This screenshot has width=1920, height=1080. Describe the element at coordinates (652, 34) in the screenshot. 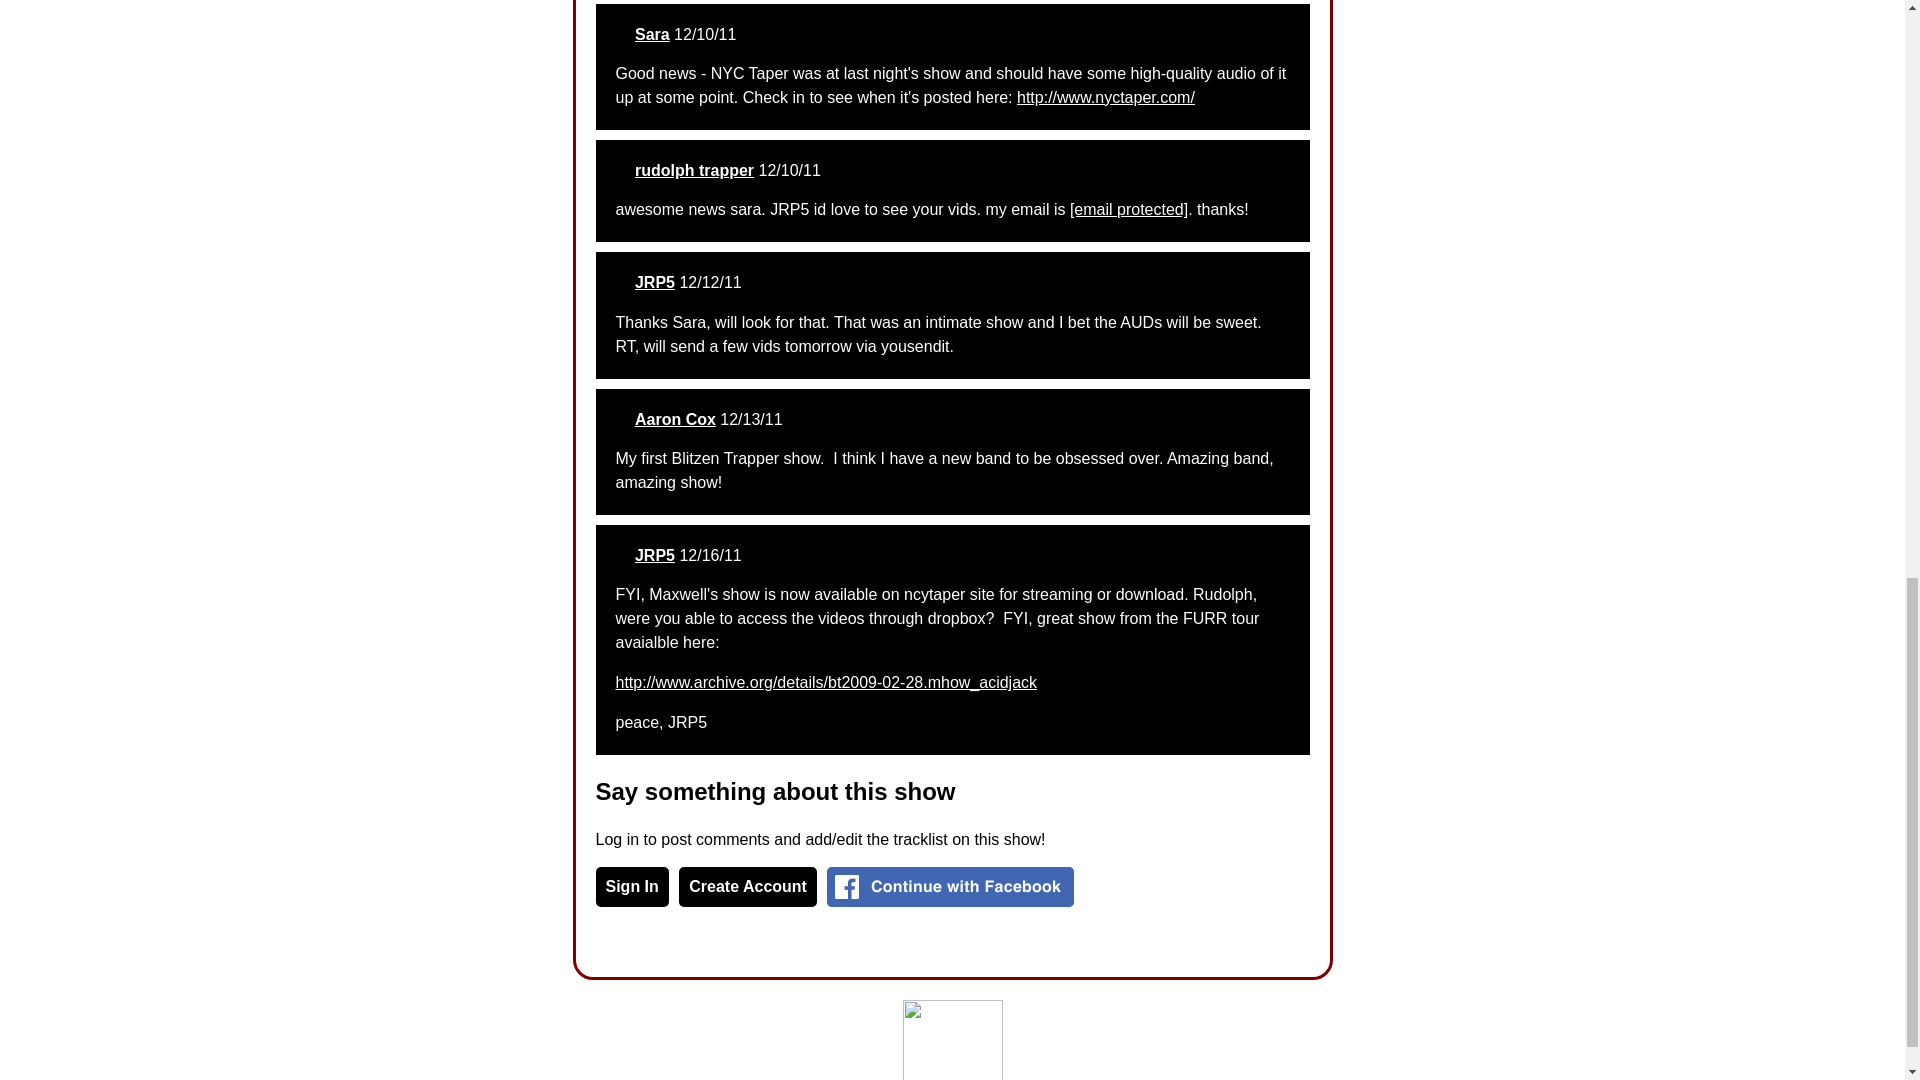

I see `Sara` at that location.